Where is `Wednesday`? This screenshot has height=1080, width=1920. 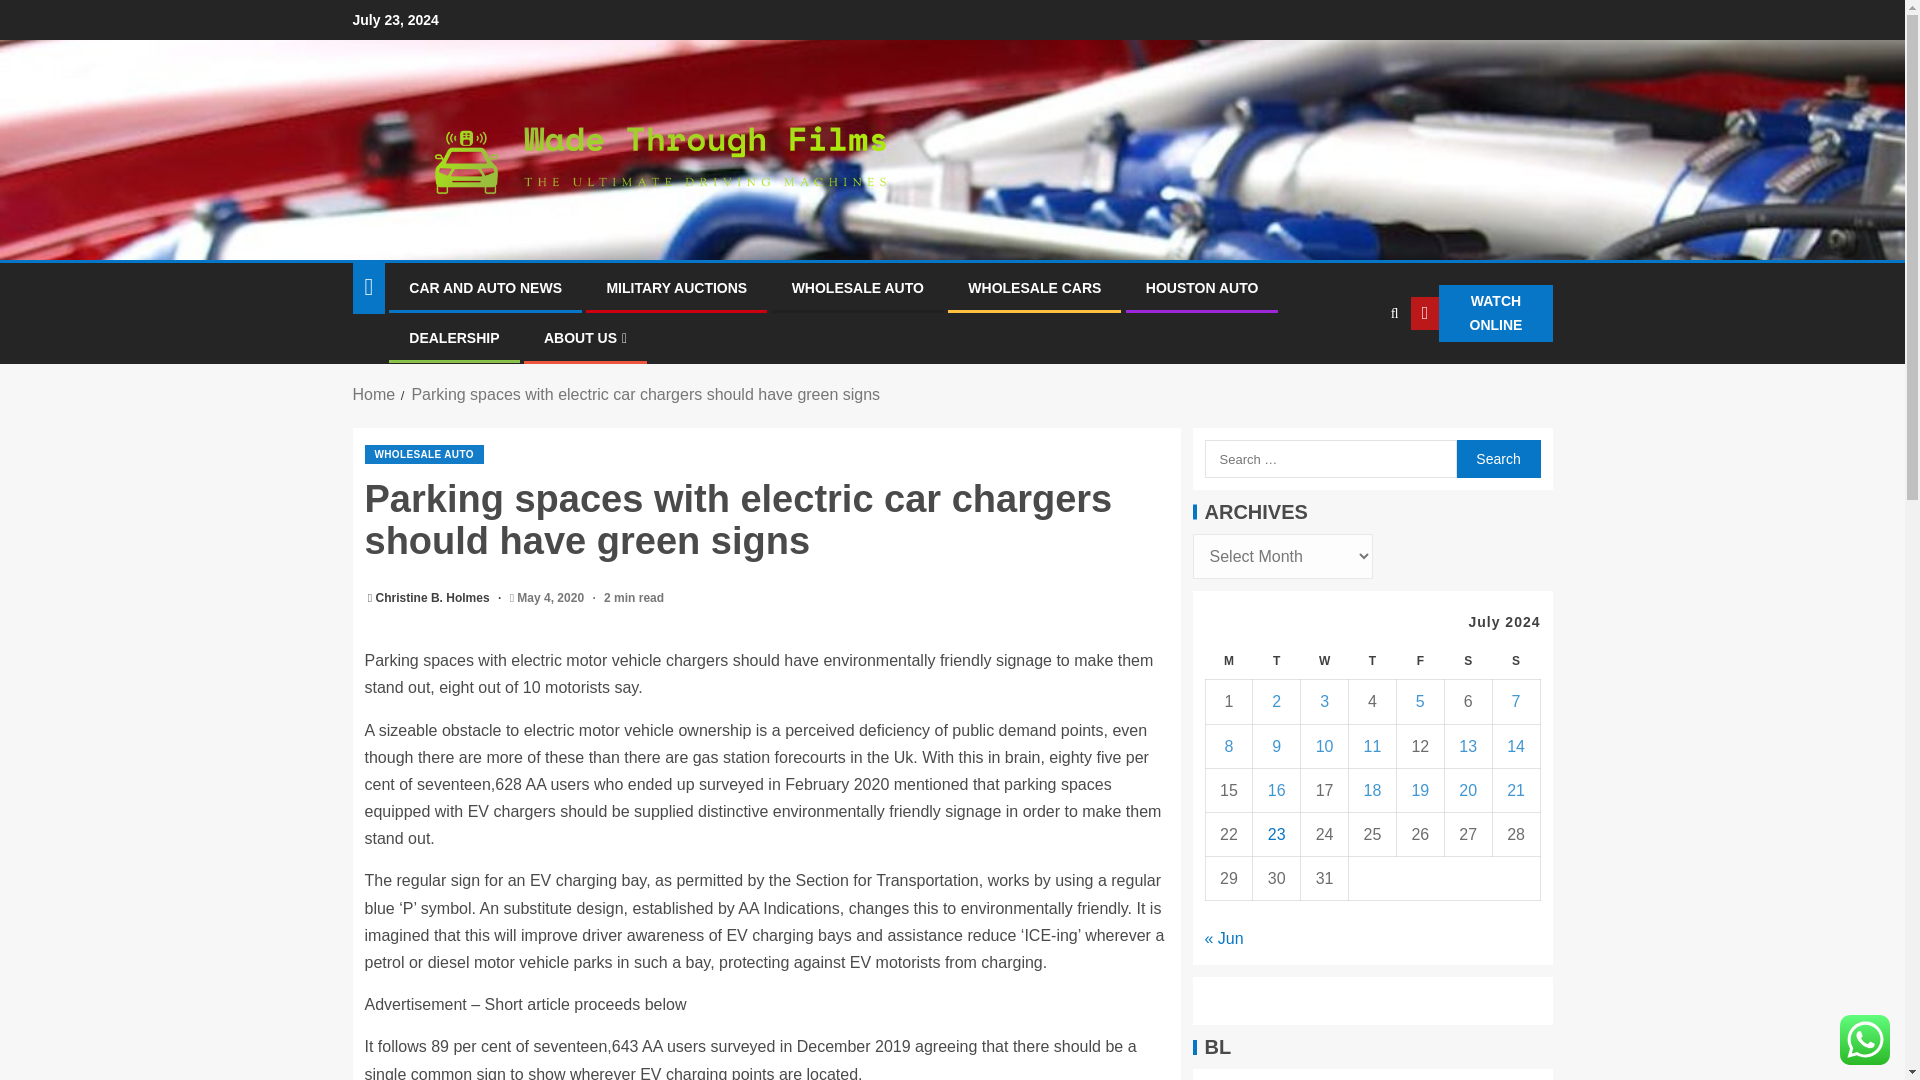 Wednesday is located at coordinates (1325, 661).